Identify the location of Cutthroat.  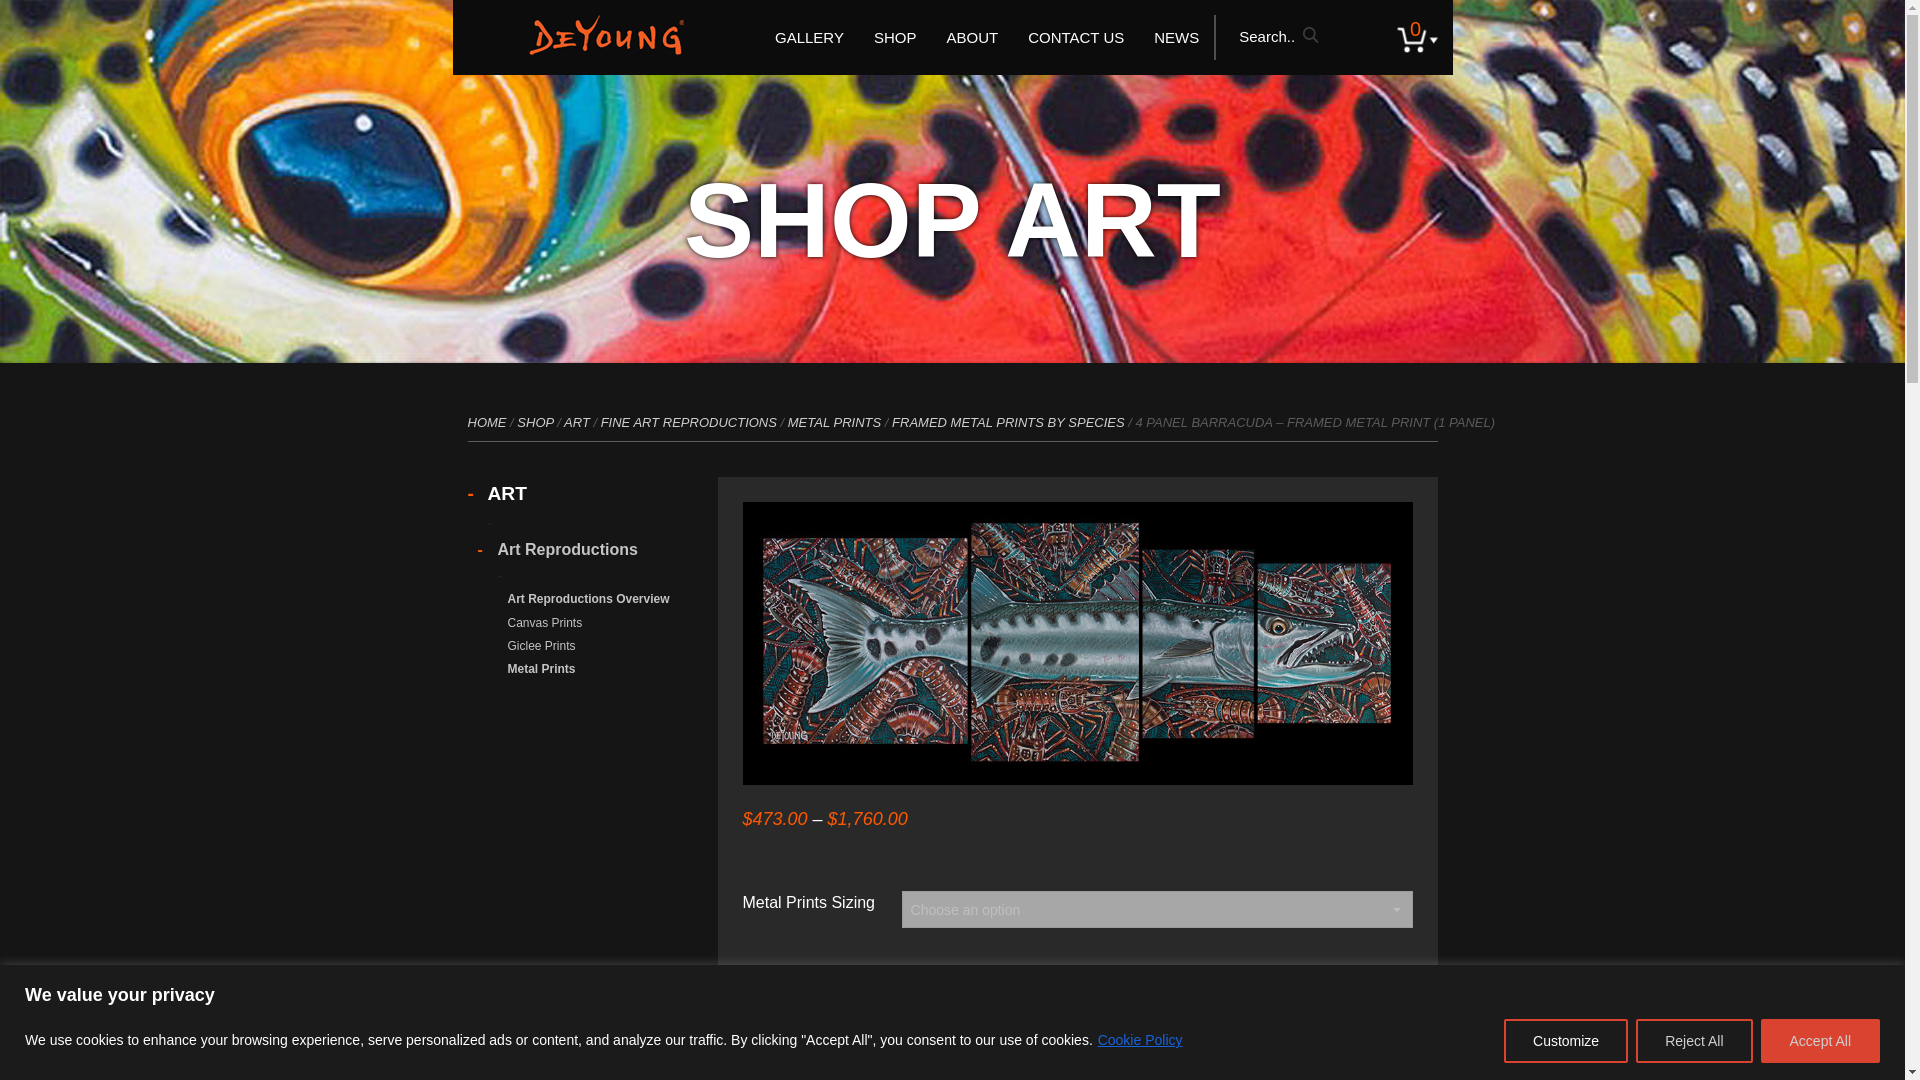
(694, 242).